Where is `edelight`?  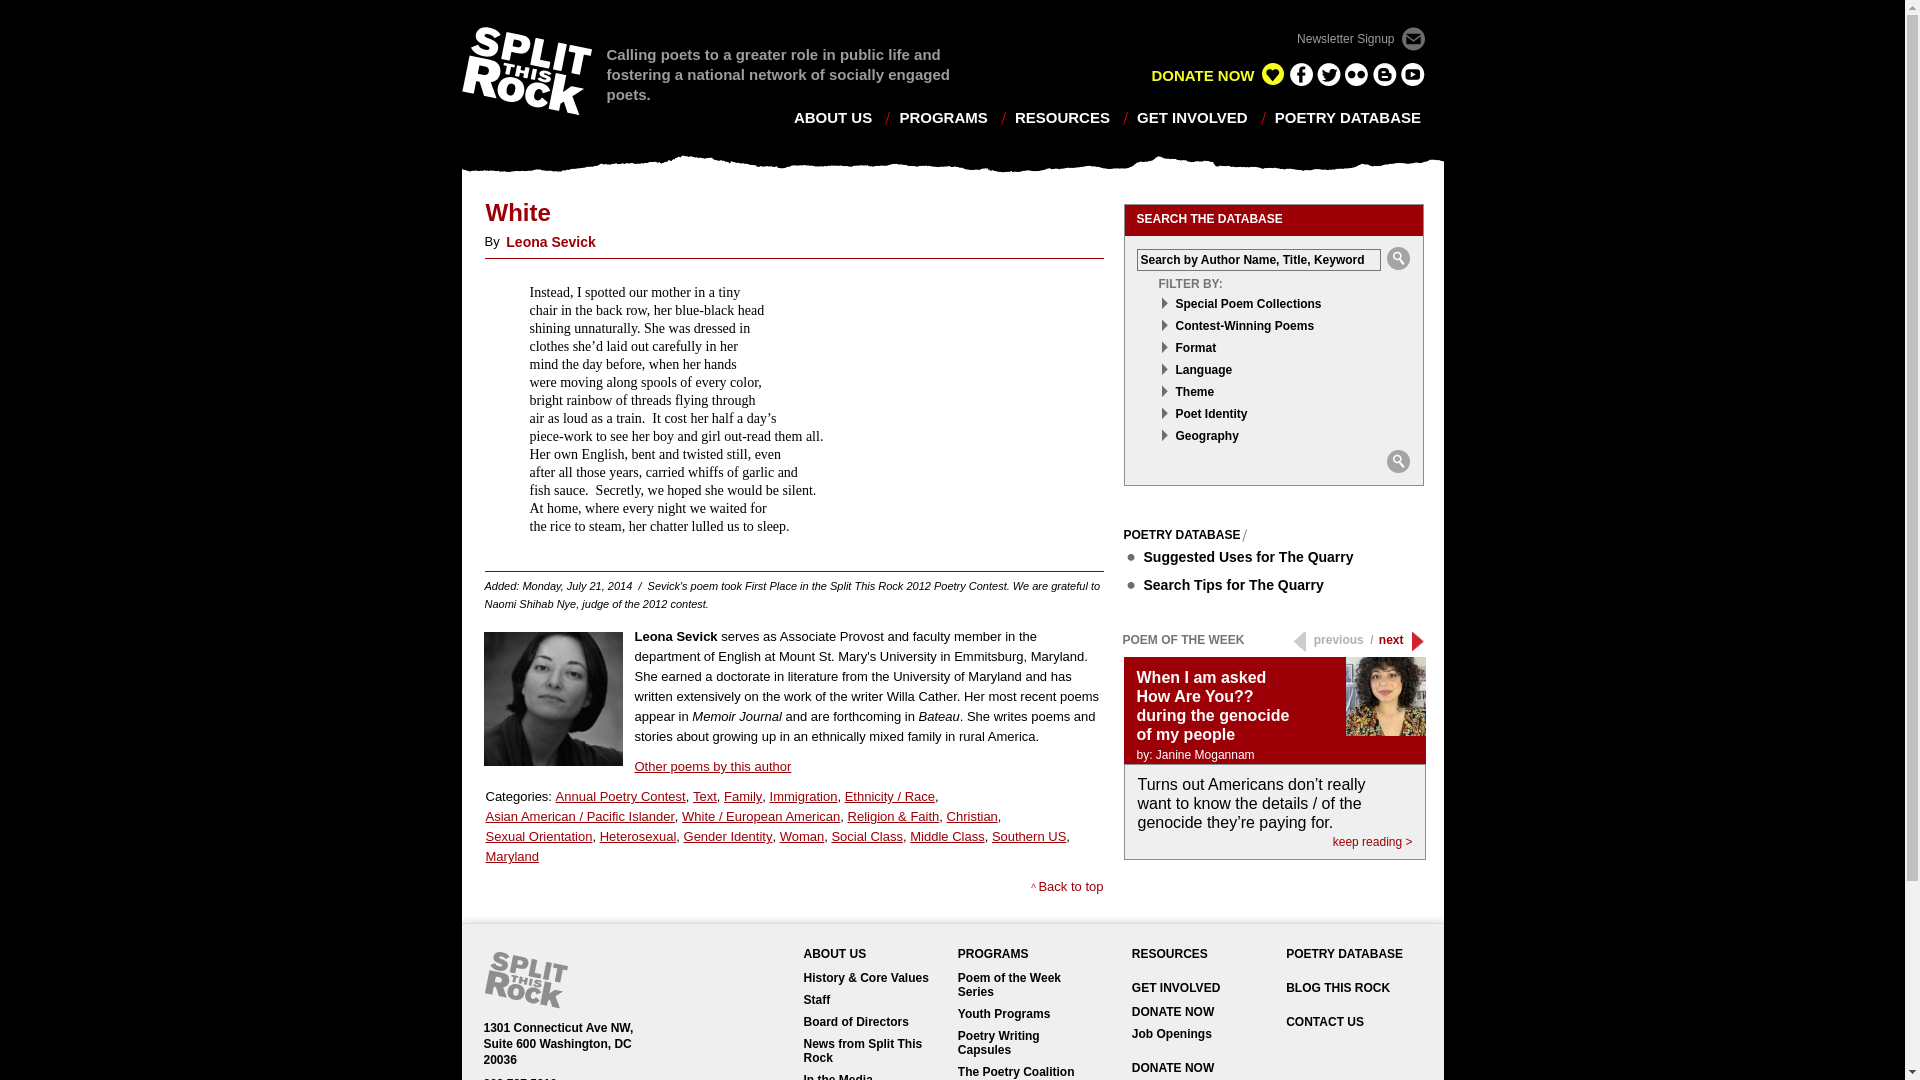 edelight is located at coordinates (1272, 74).